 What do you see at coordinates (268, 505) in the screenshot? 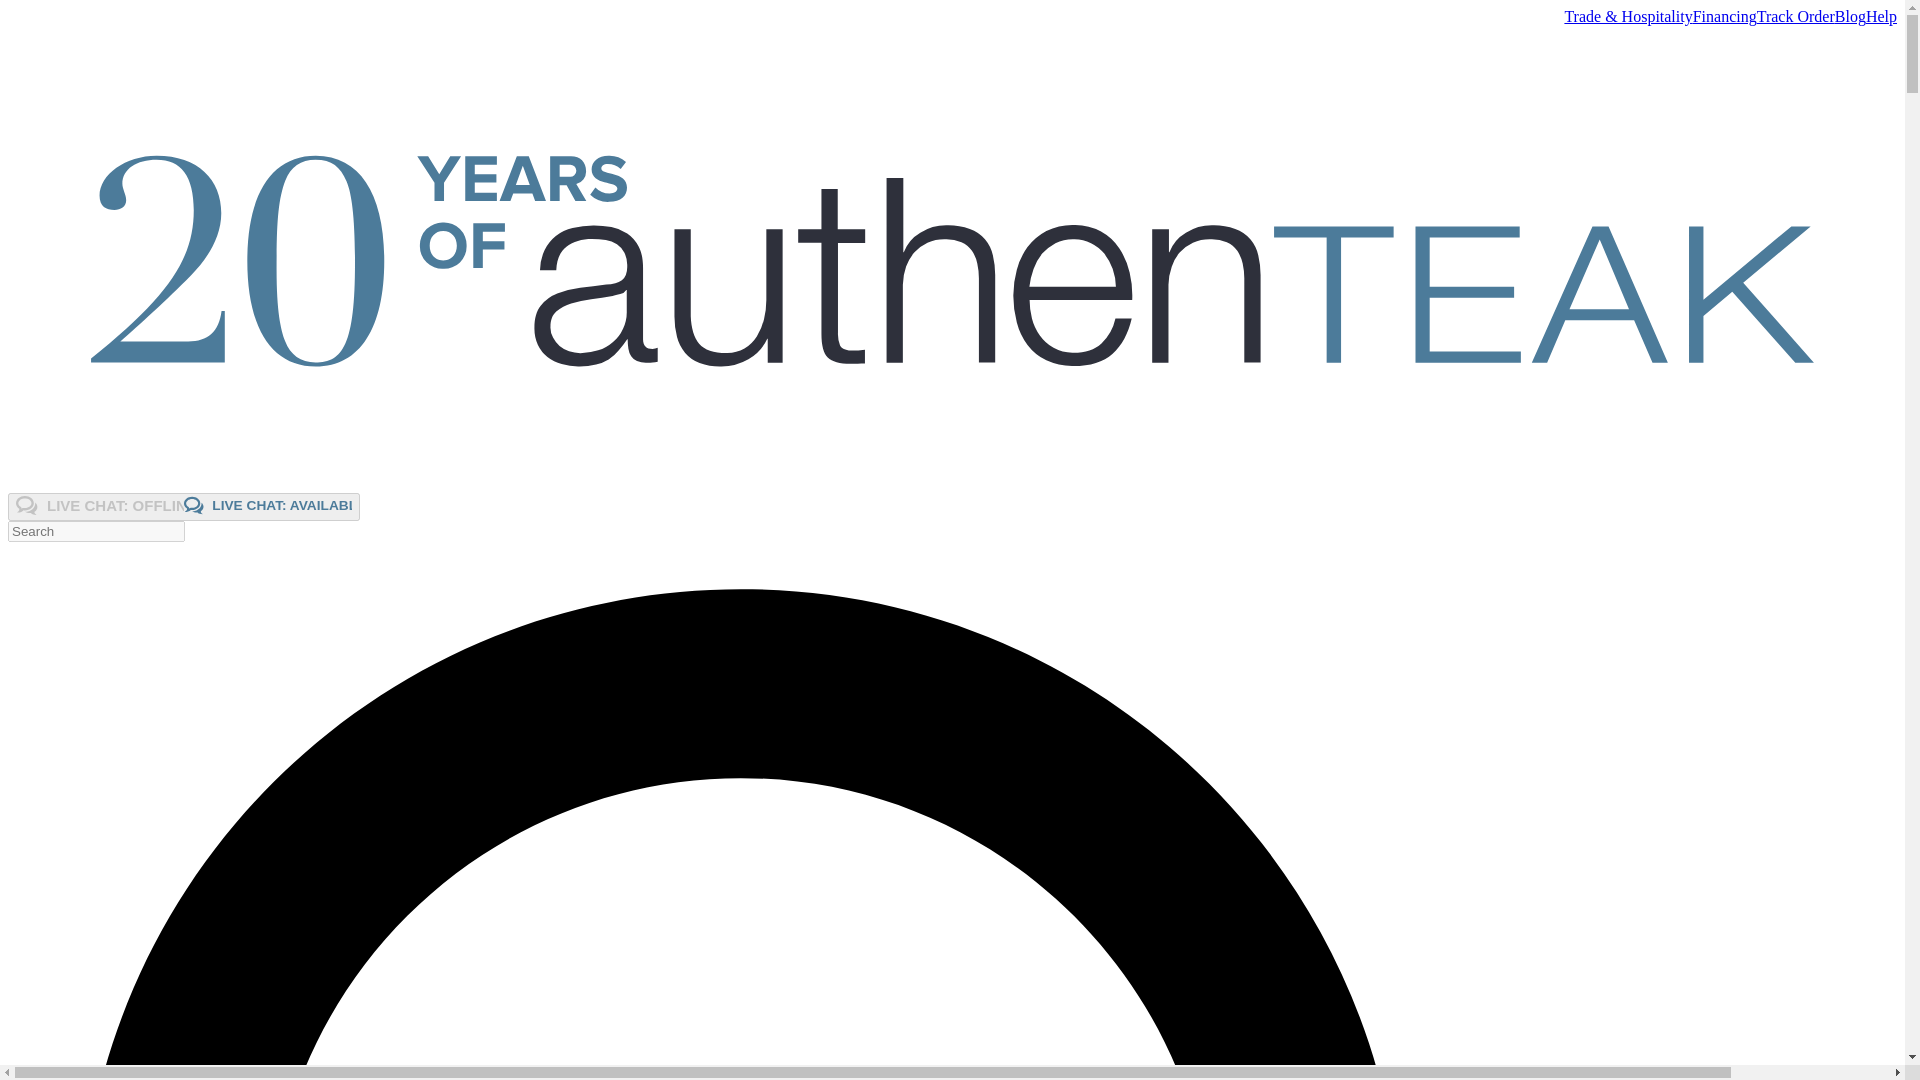
I see `LIVE CHAT: AVAILABLE` at bounding box center [268, 505].